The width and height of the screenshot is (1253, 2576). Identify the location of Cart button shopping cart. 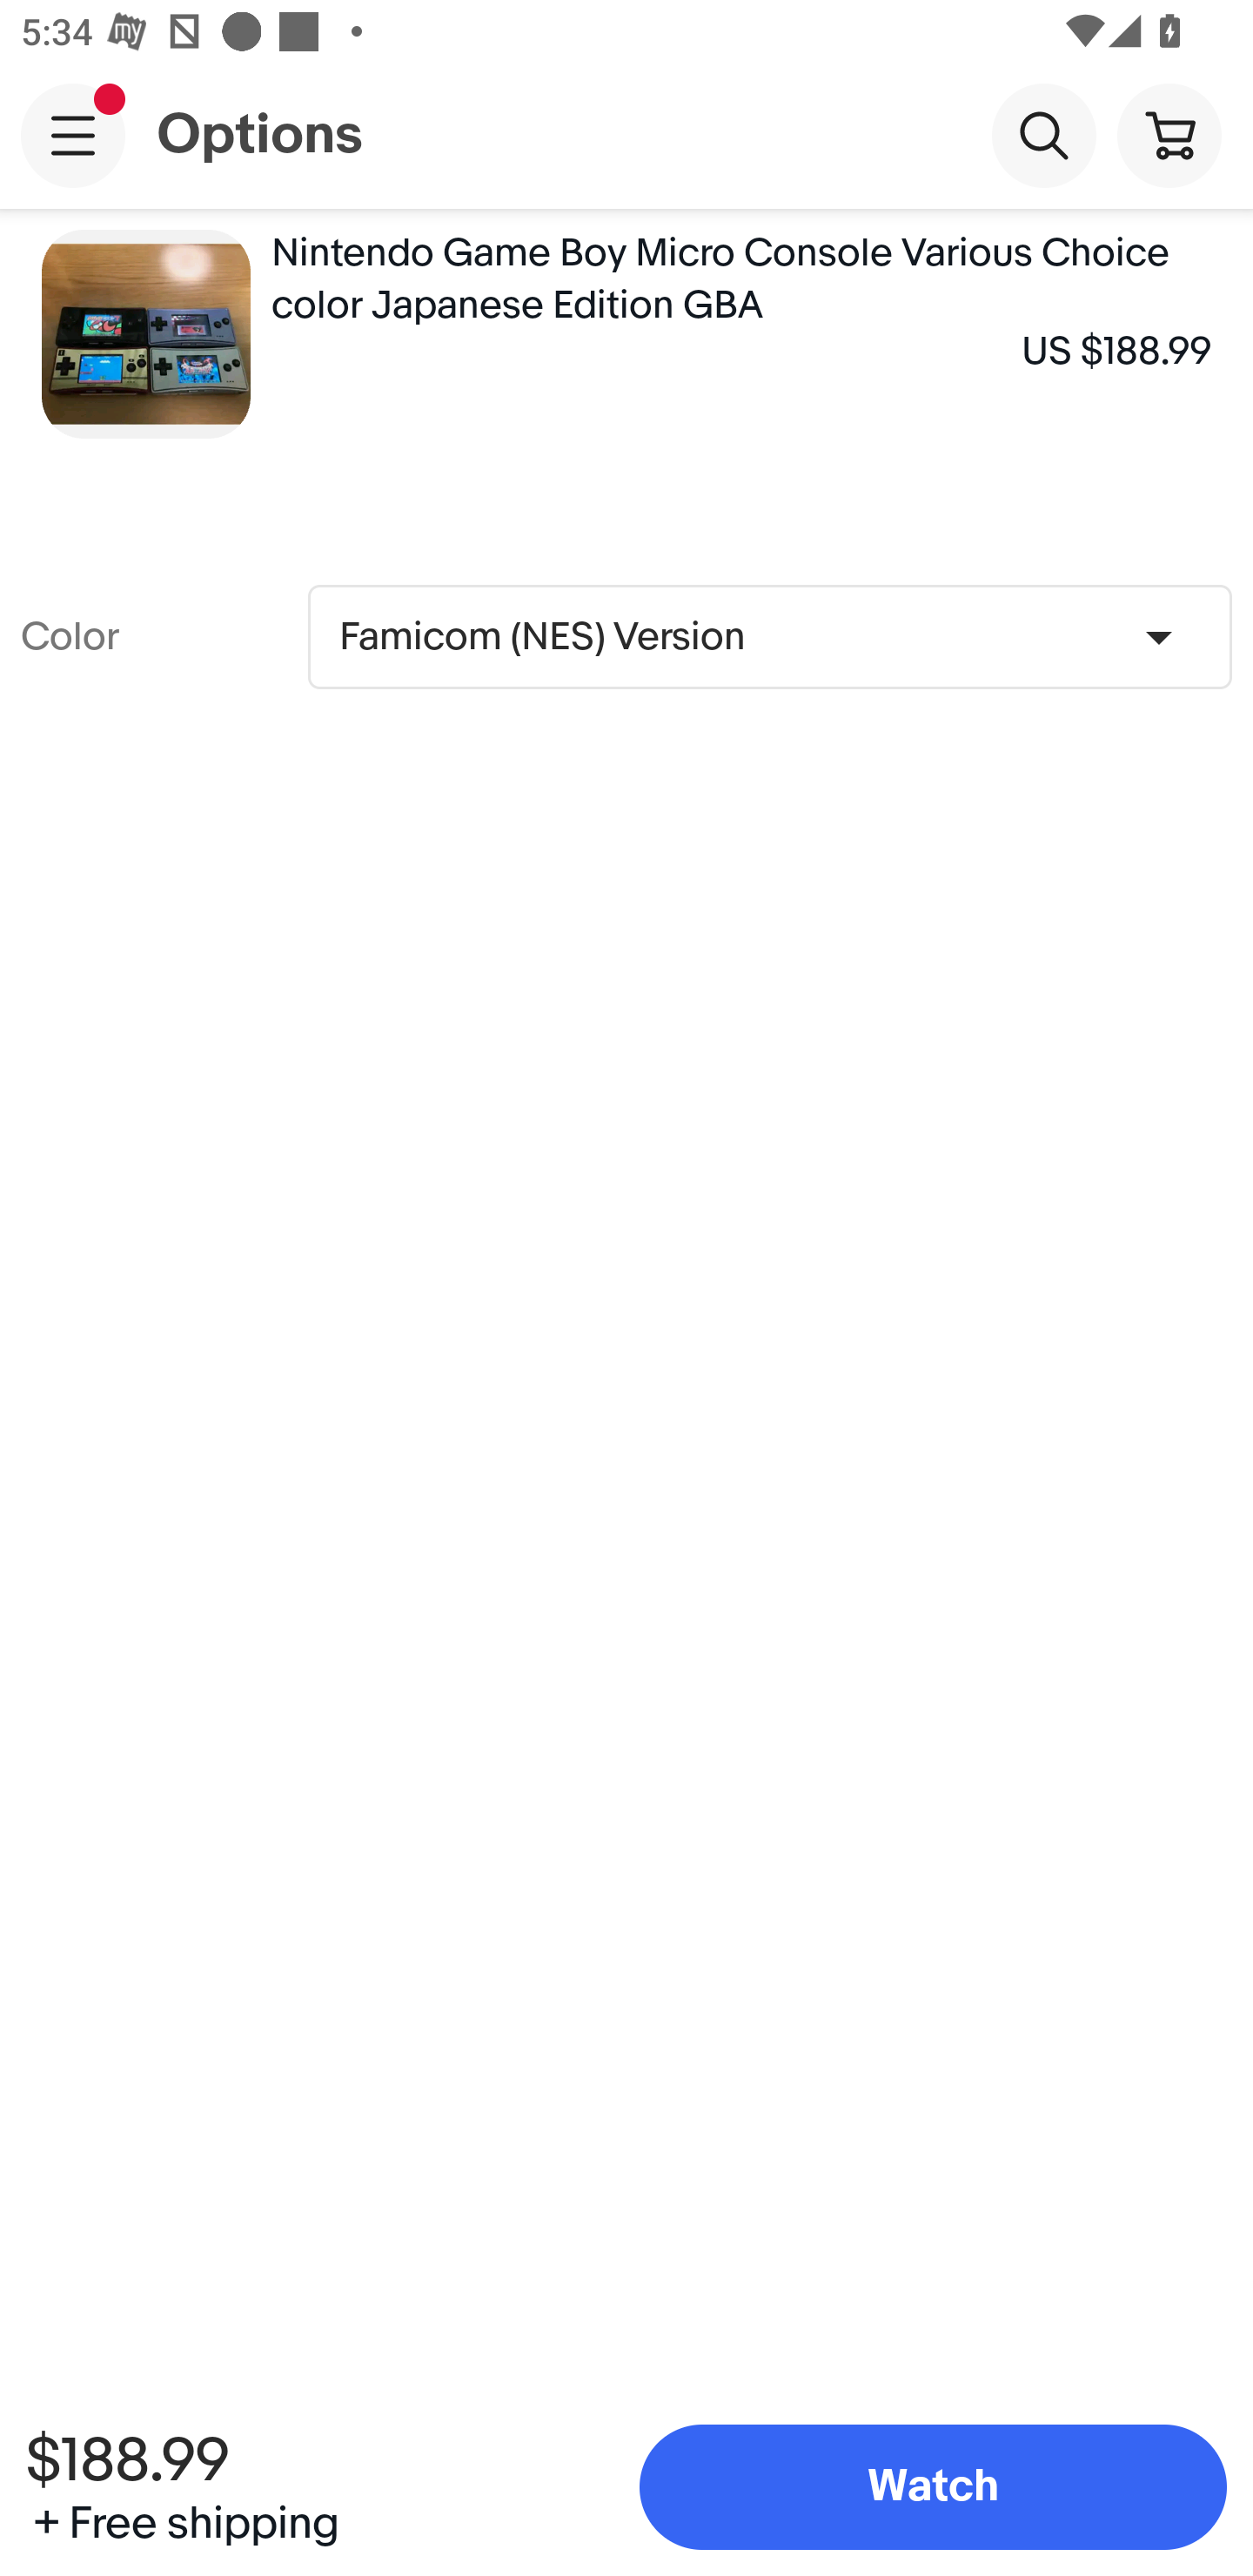
(1169, 134).